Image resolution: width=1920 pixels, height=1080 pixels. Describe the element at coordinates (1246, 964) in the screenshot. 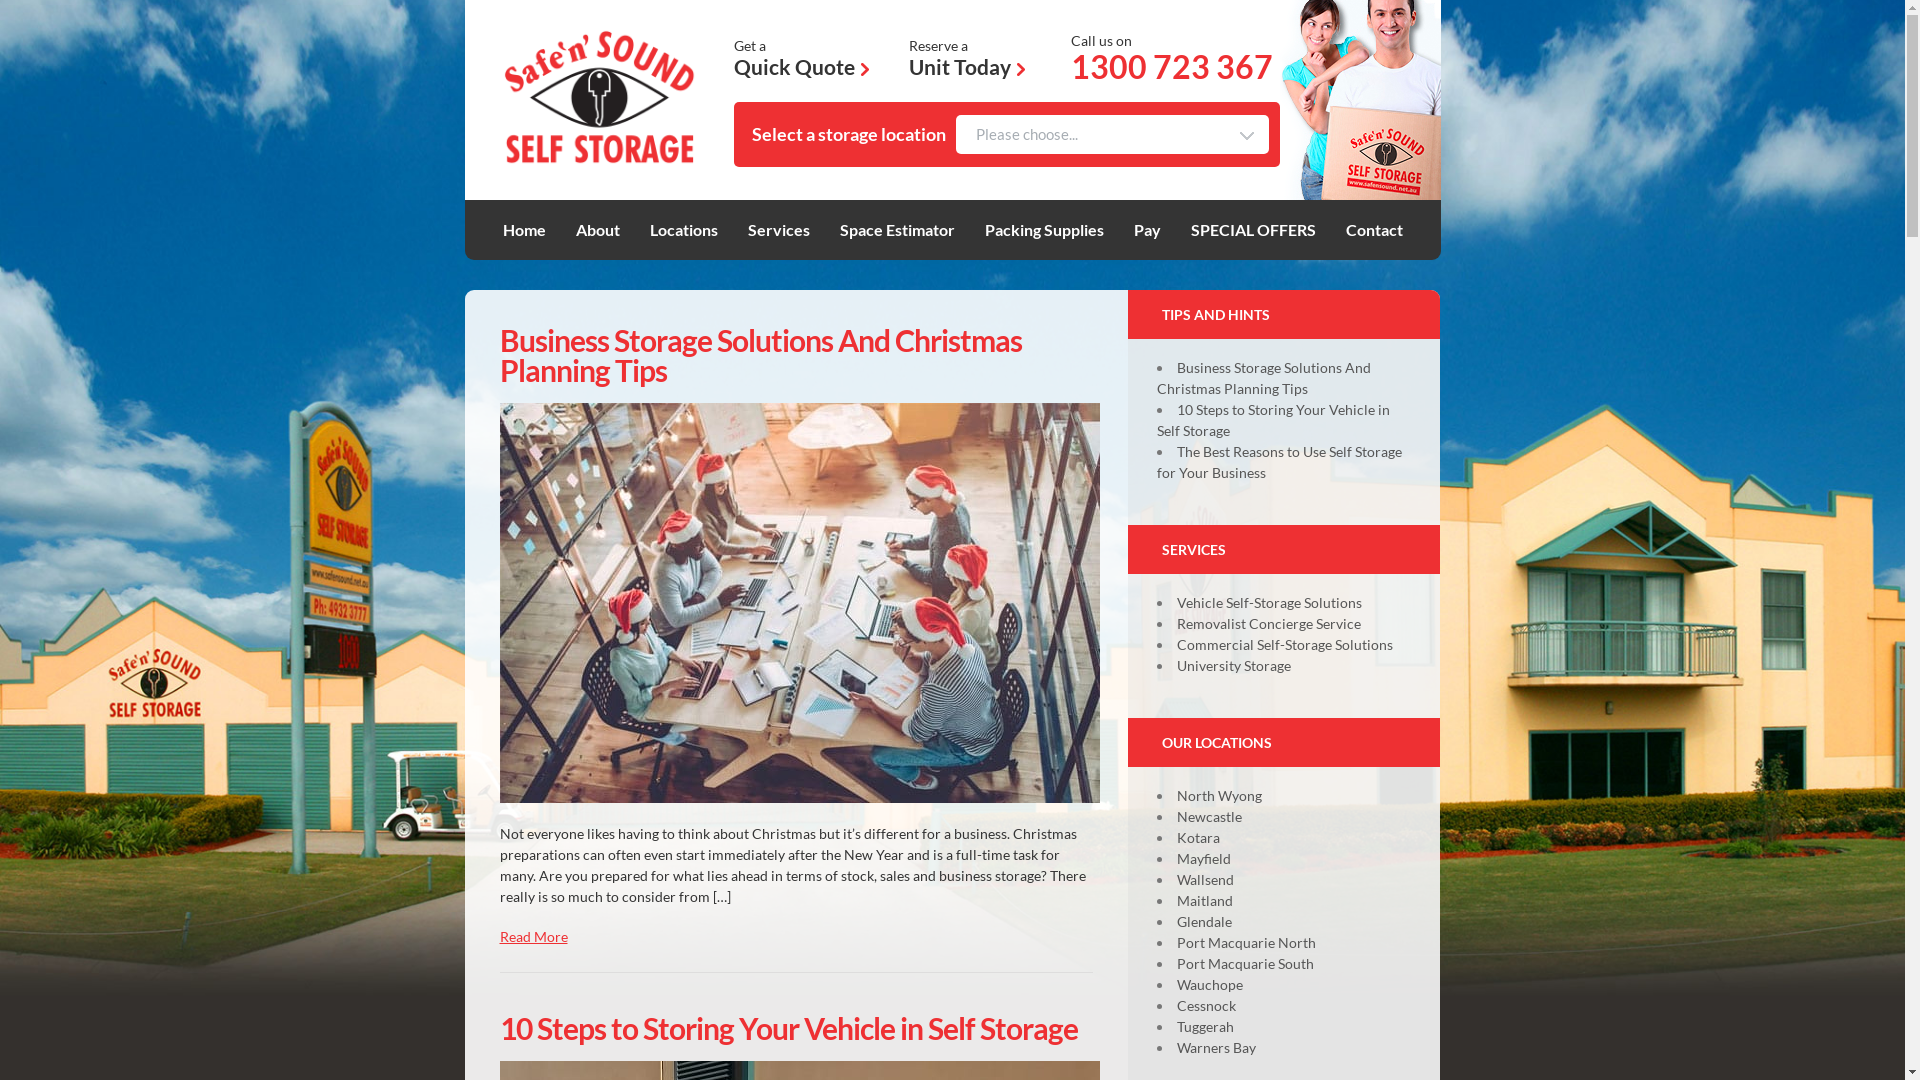

I see `Port Macquarie South` at that location.